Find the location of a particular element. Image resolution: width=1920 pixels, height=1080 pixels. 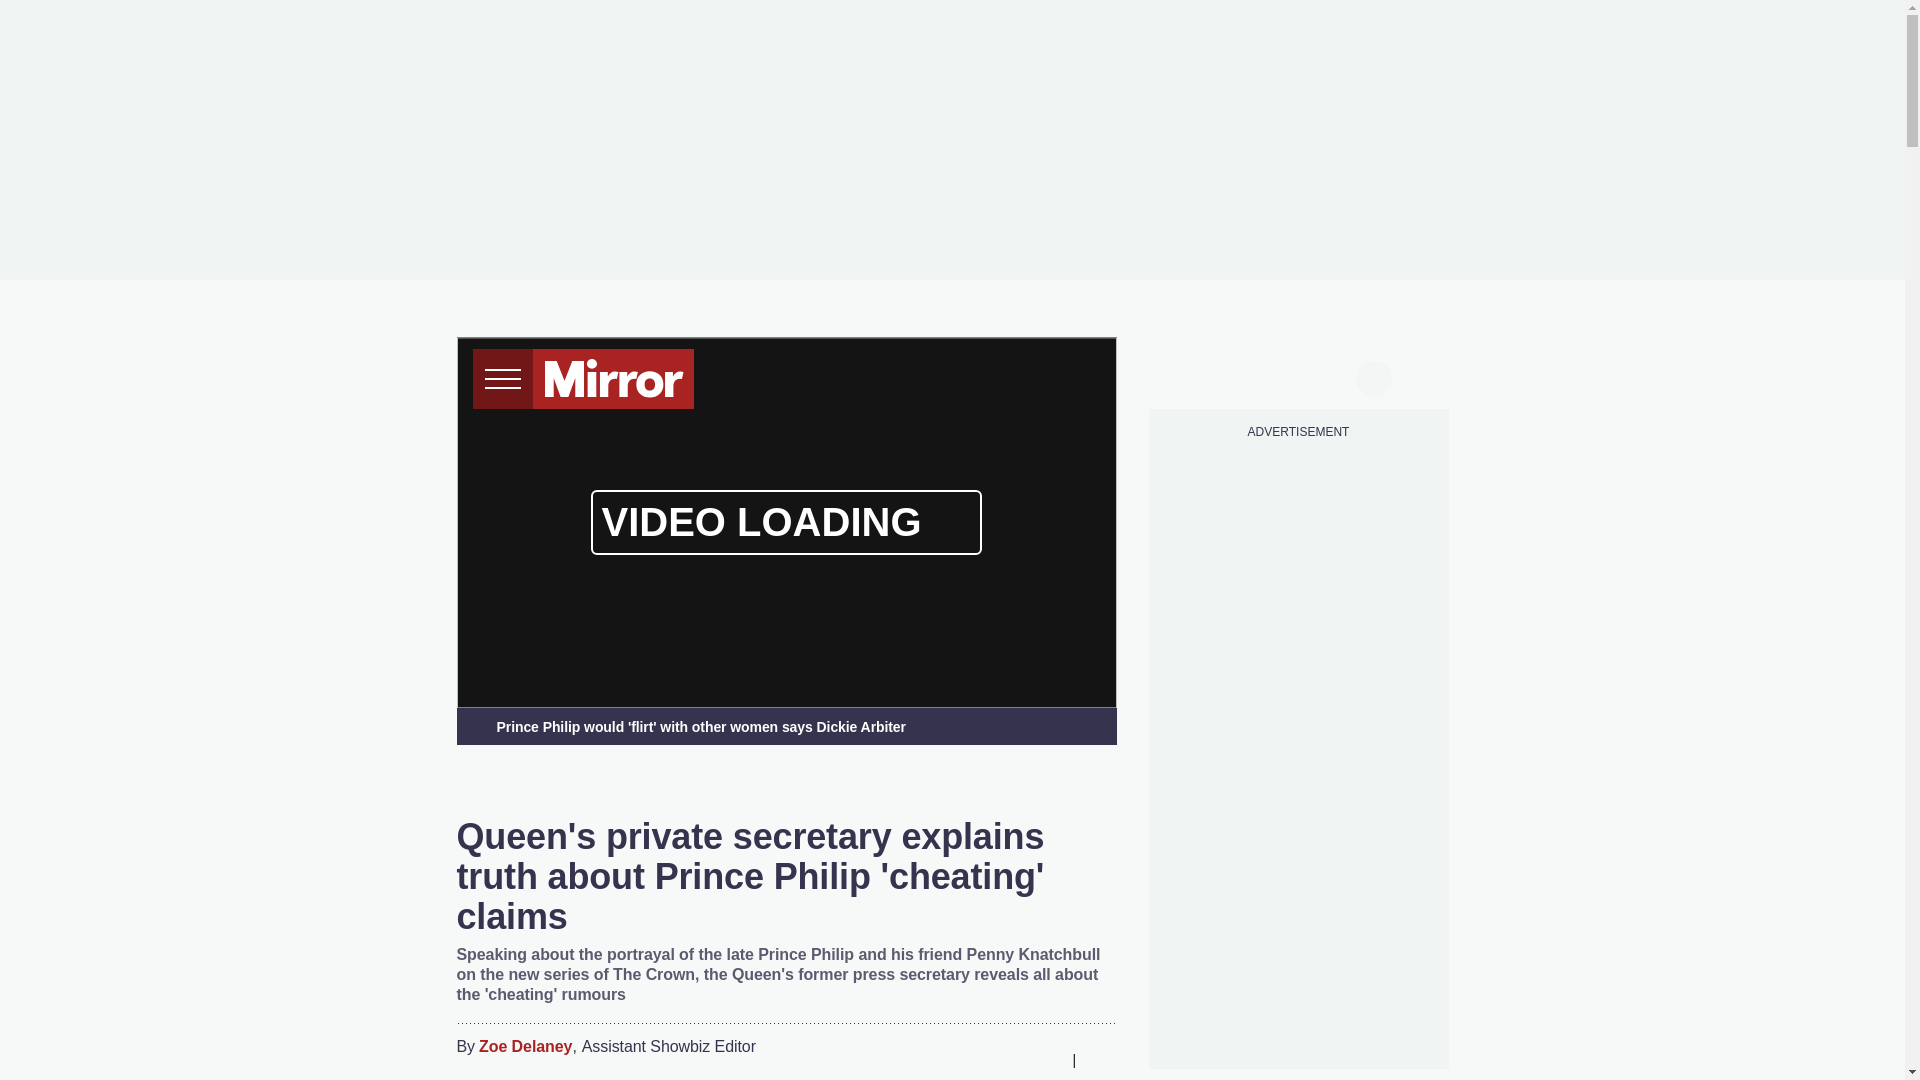

facebook is located at coordinates (1183, 376).